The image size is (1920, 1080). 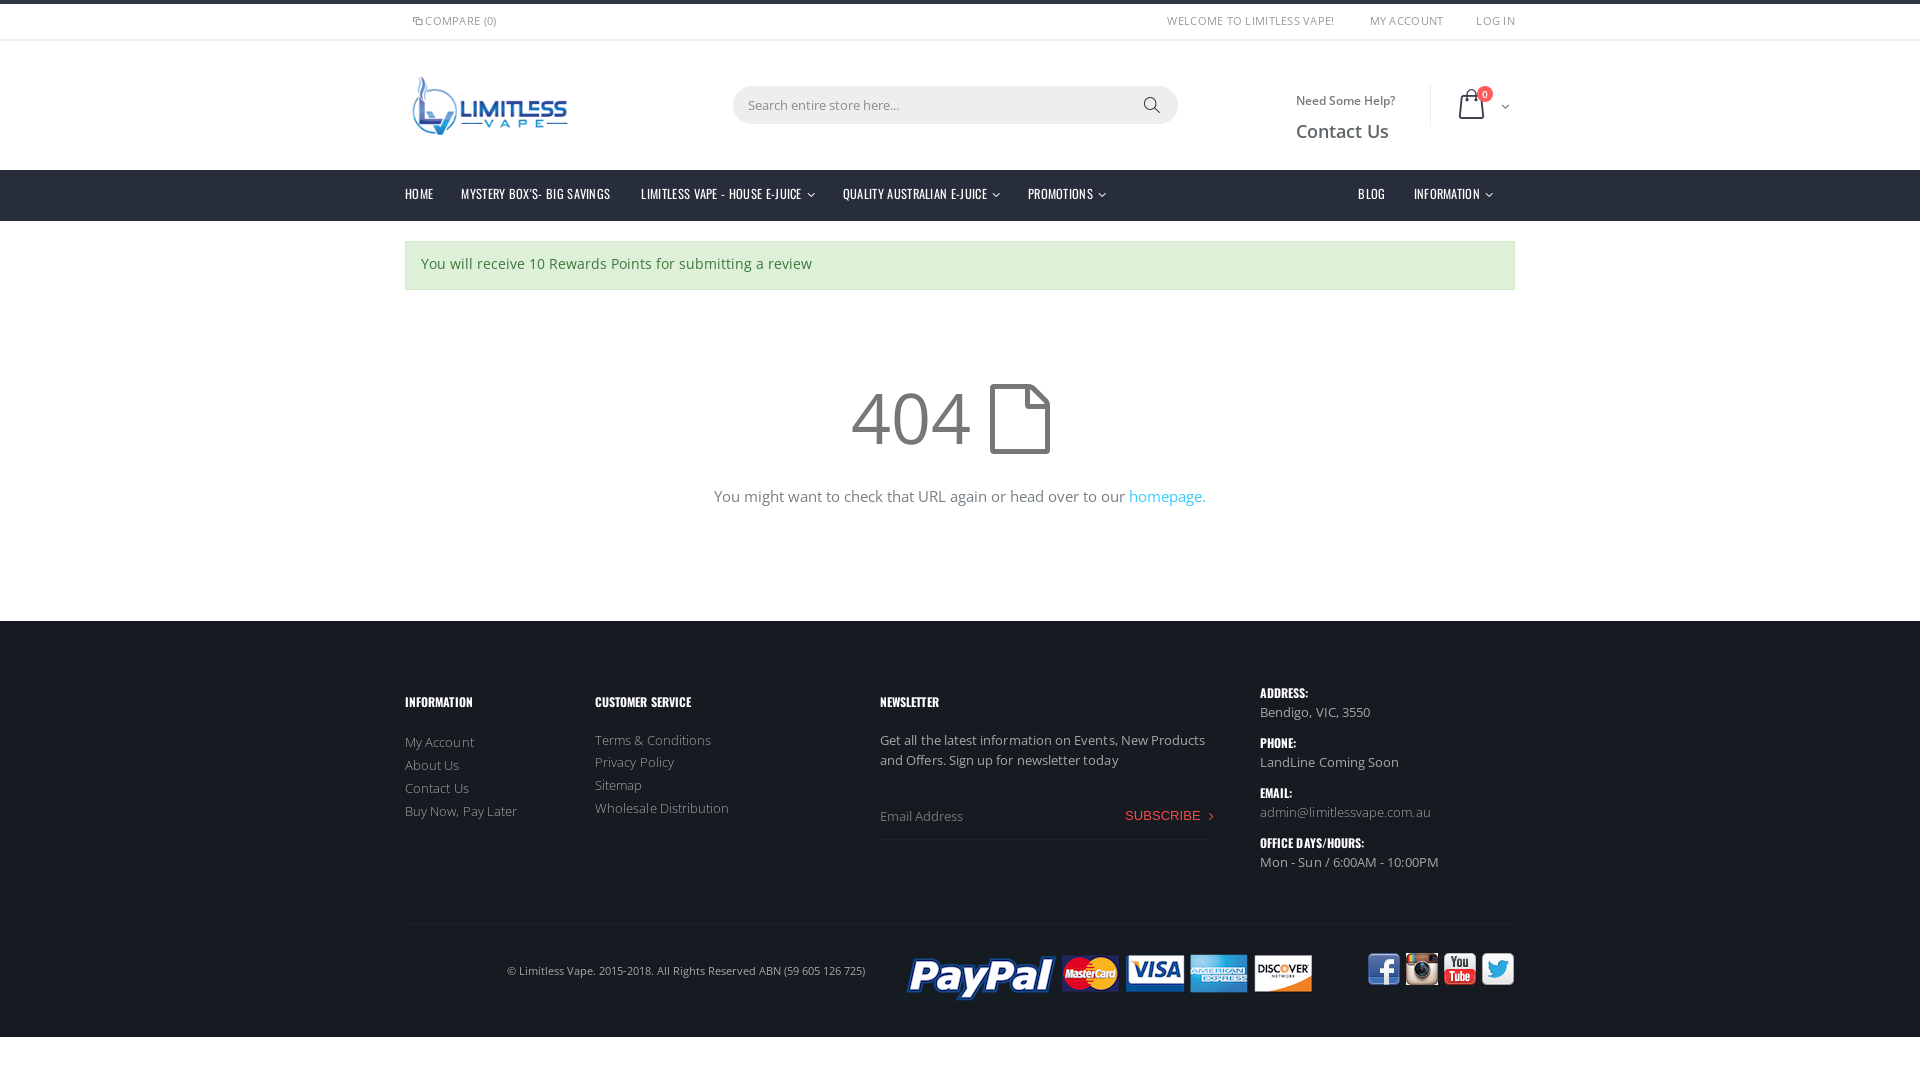 I want to click on LIMITLESS VAPE - HOUSE E-JUICE, so click(x=734, y=196).